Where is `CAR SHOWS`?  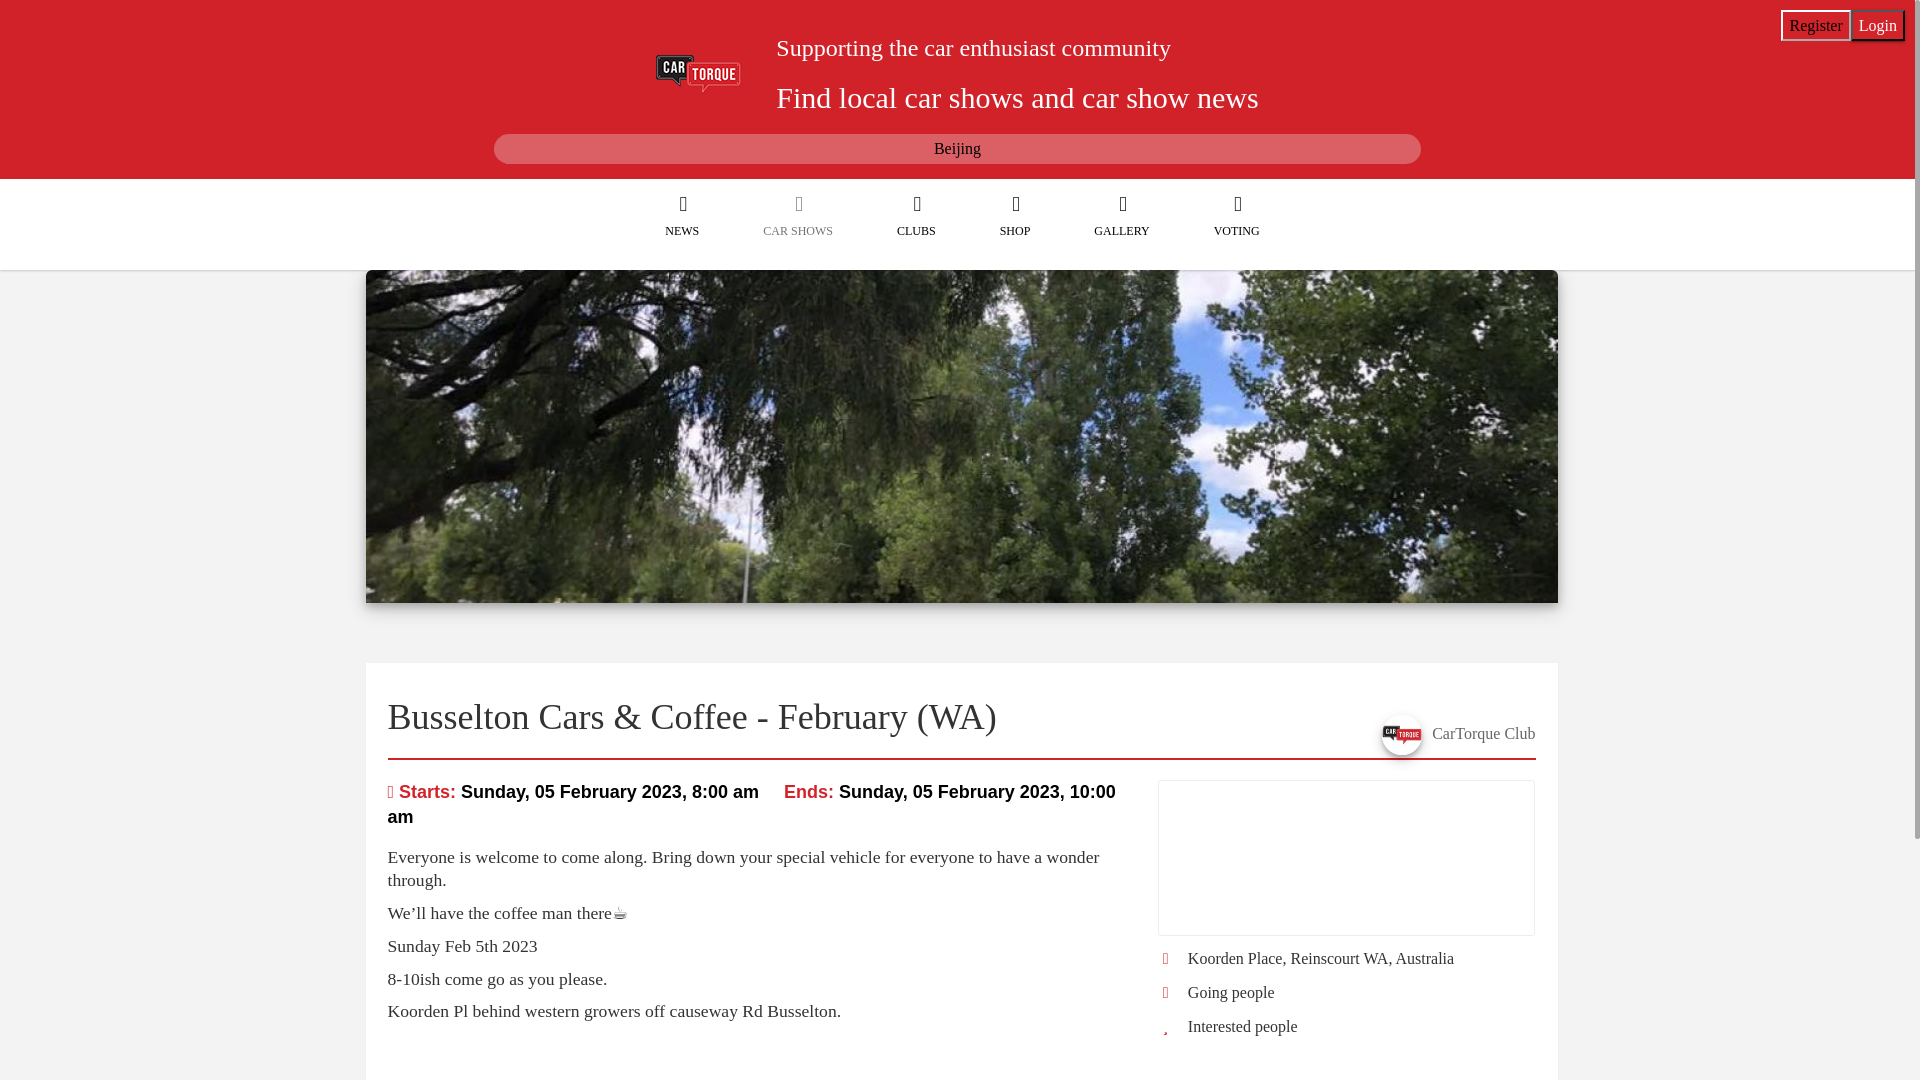
CAR SHOWS is located at coordinates (792, 230).